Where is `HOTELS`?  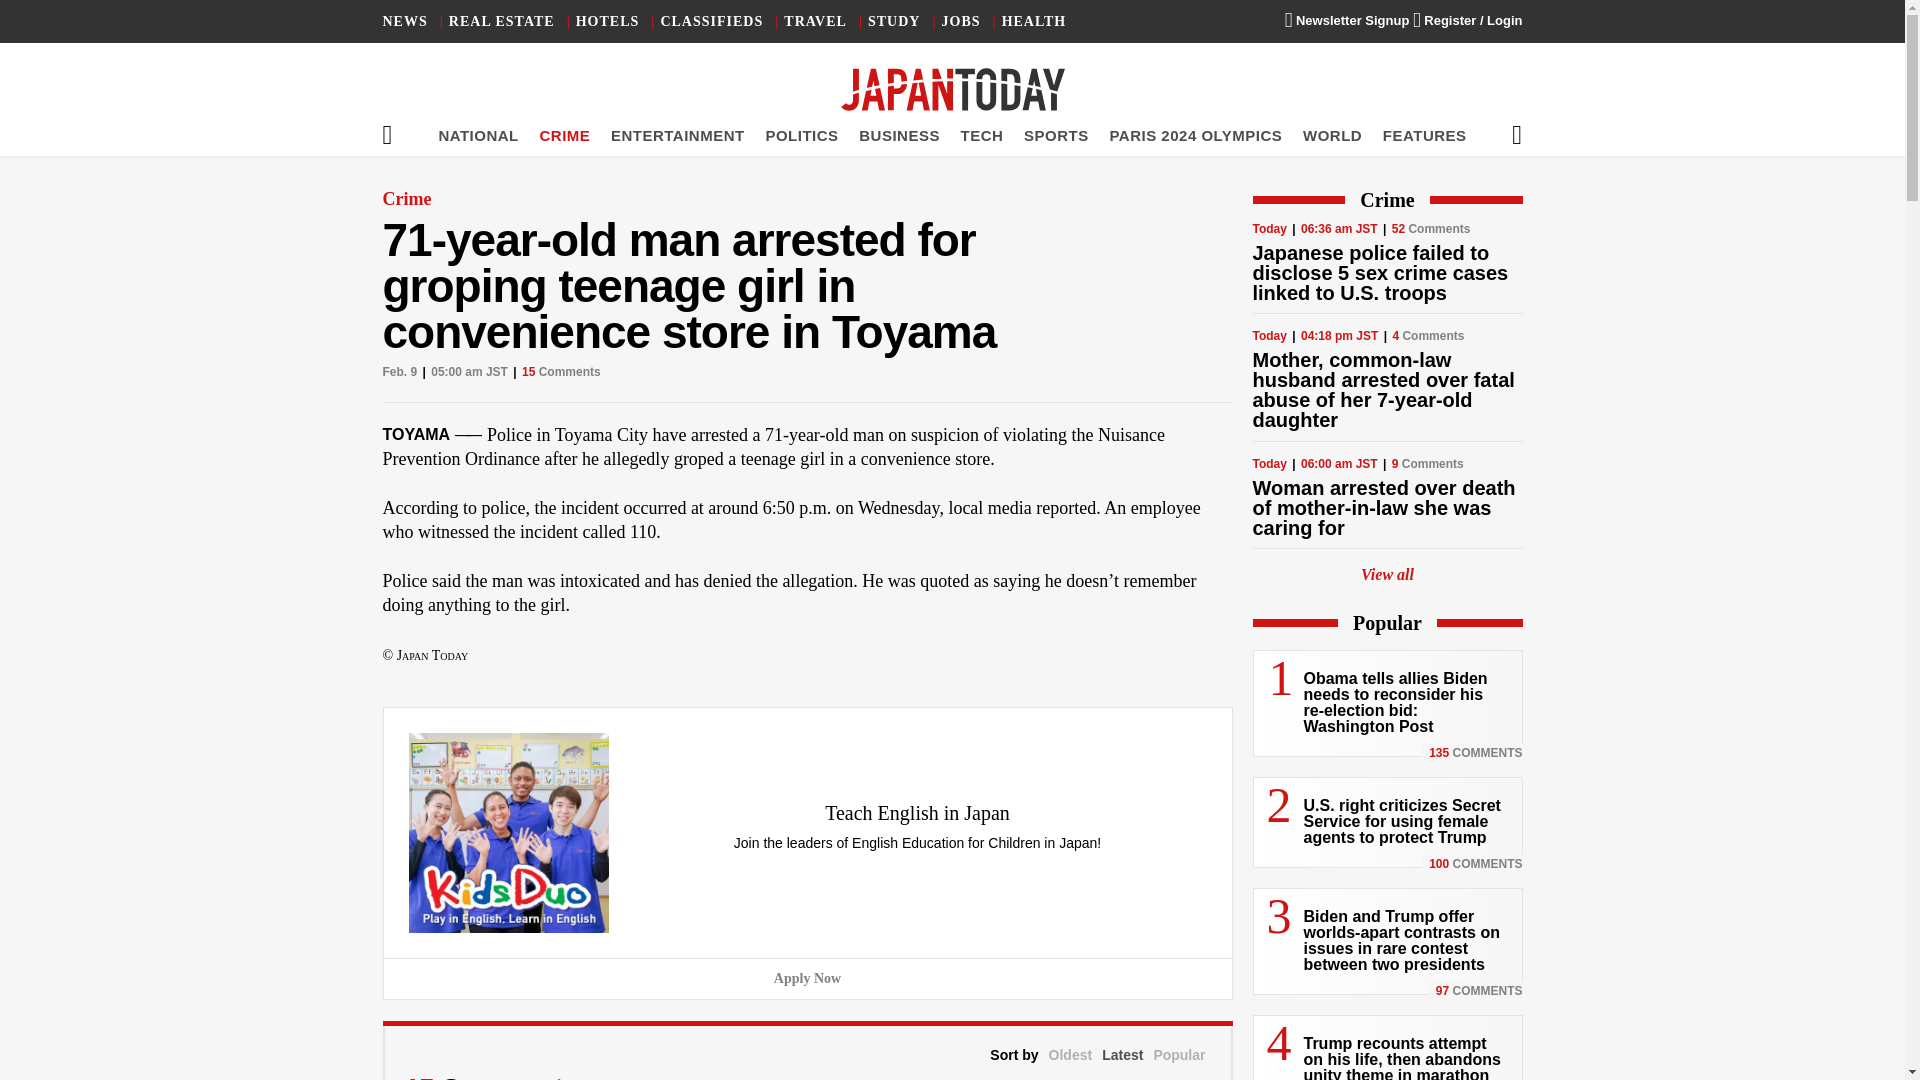 HOTELS is located at coordinates (608, 22).